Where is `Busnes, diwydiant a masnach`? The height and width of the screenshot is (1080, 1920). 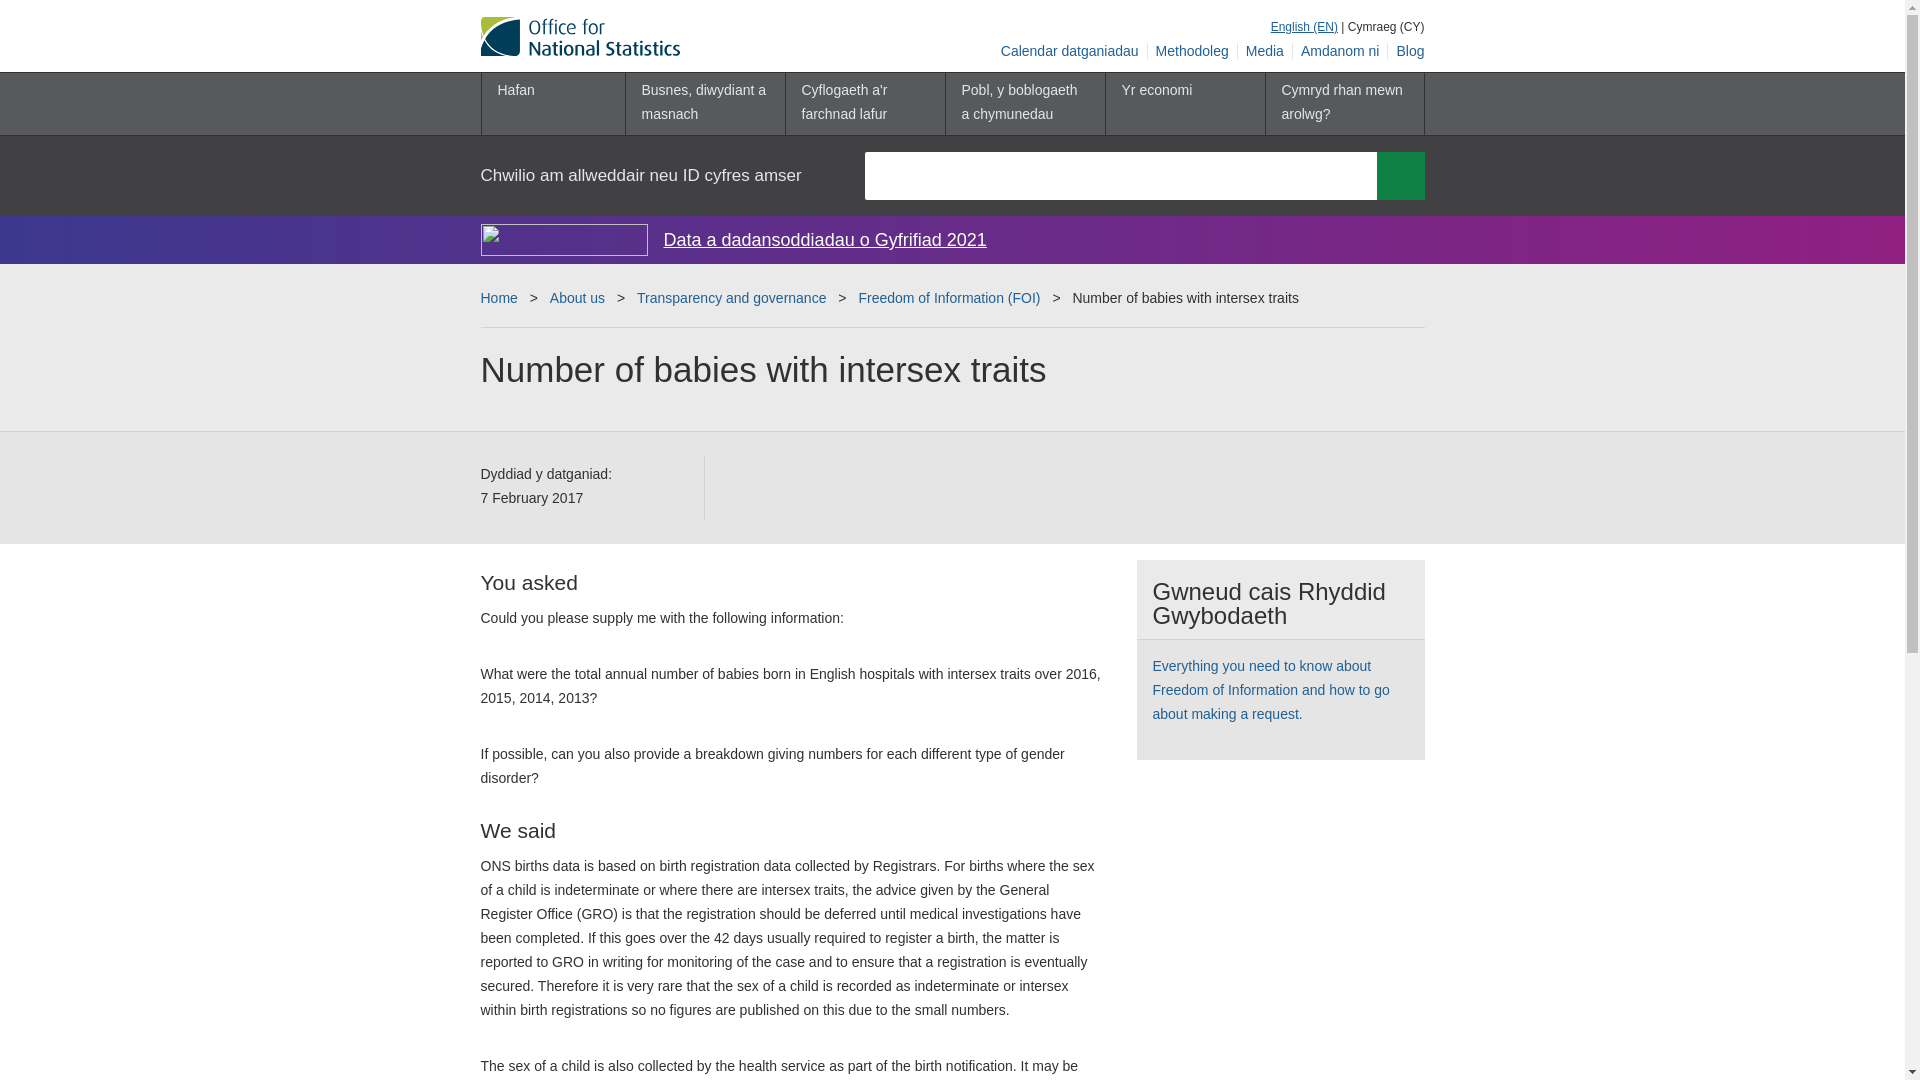 Busnes, diwydiant a masnach is located at coordinates (704, 104).